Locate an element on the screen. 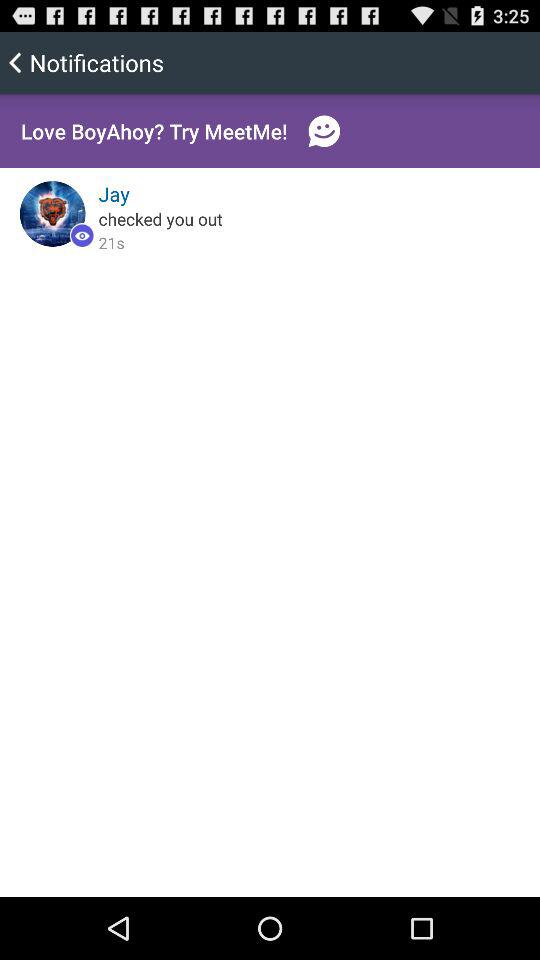  select the item below the checked you out item is located at coordinates (111, 242).